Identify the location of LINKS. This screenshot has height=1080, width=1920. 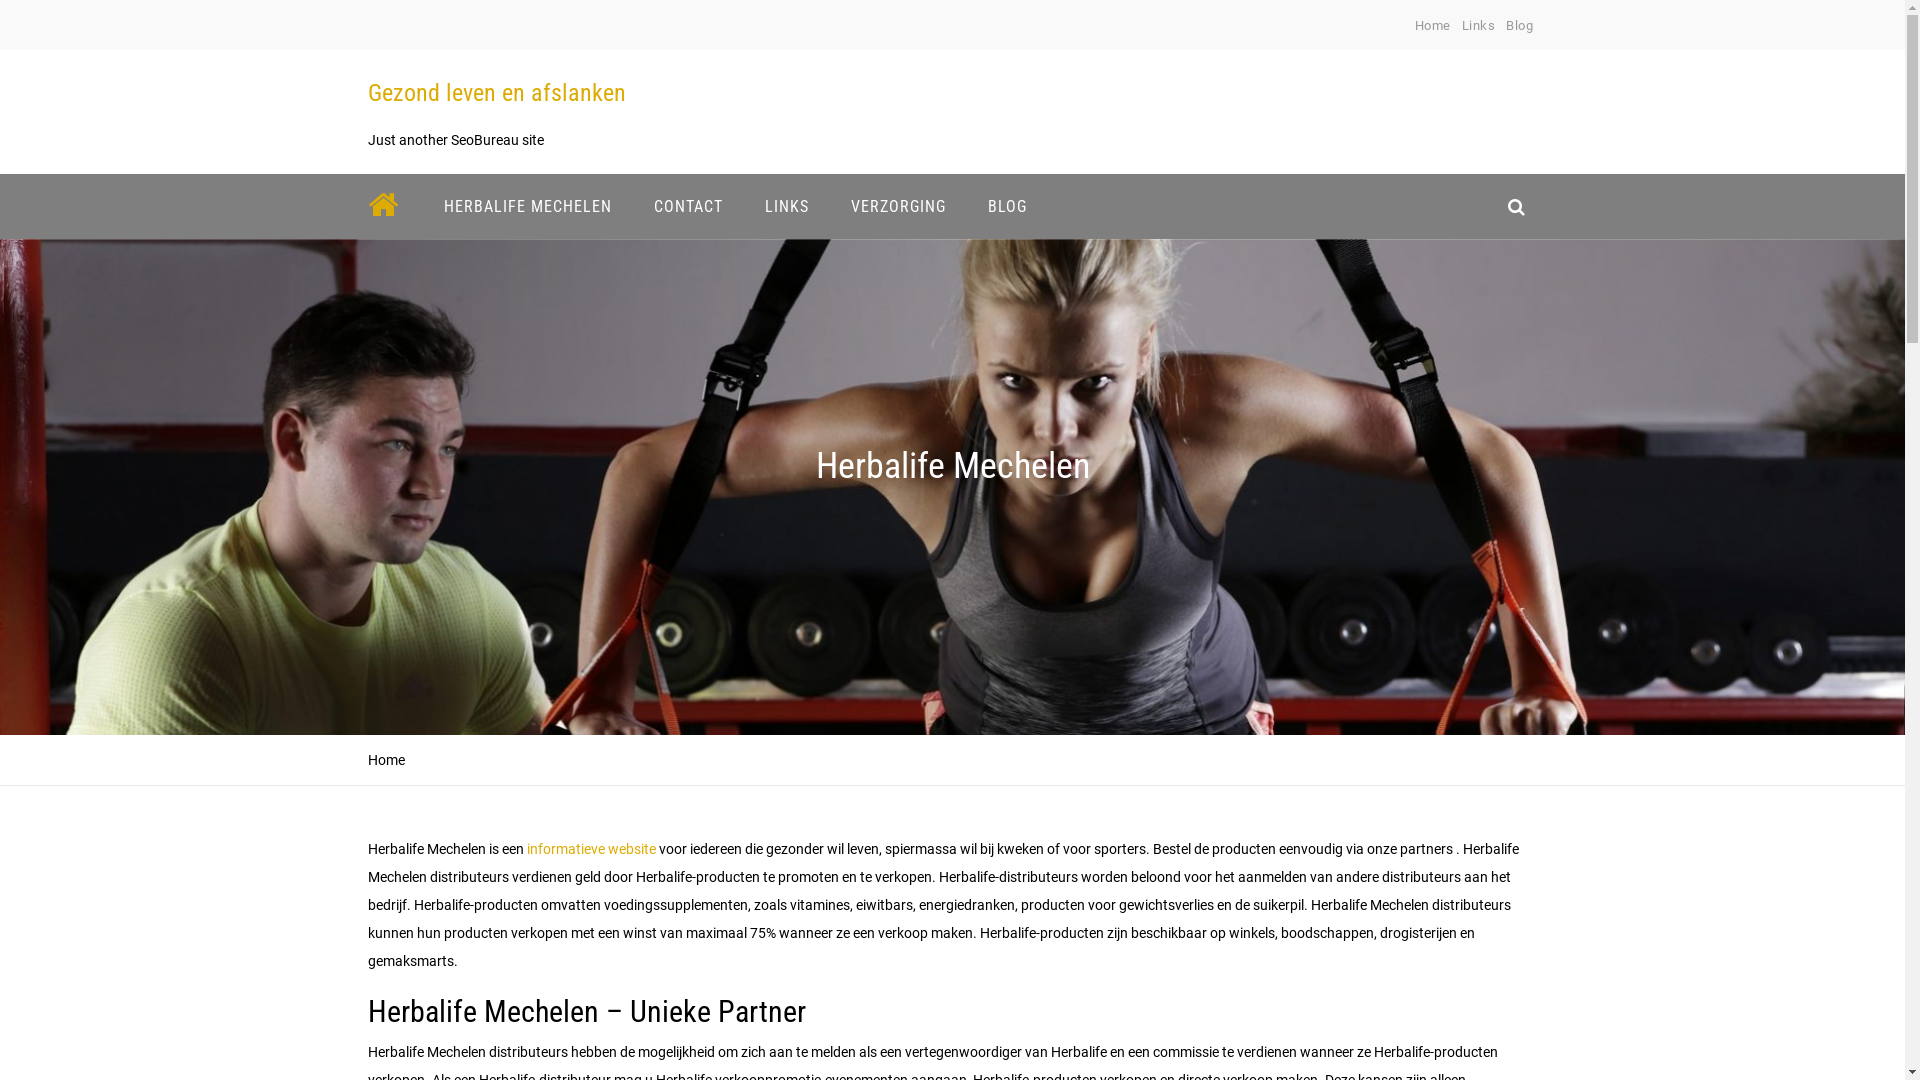
(787, 206).